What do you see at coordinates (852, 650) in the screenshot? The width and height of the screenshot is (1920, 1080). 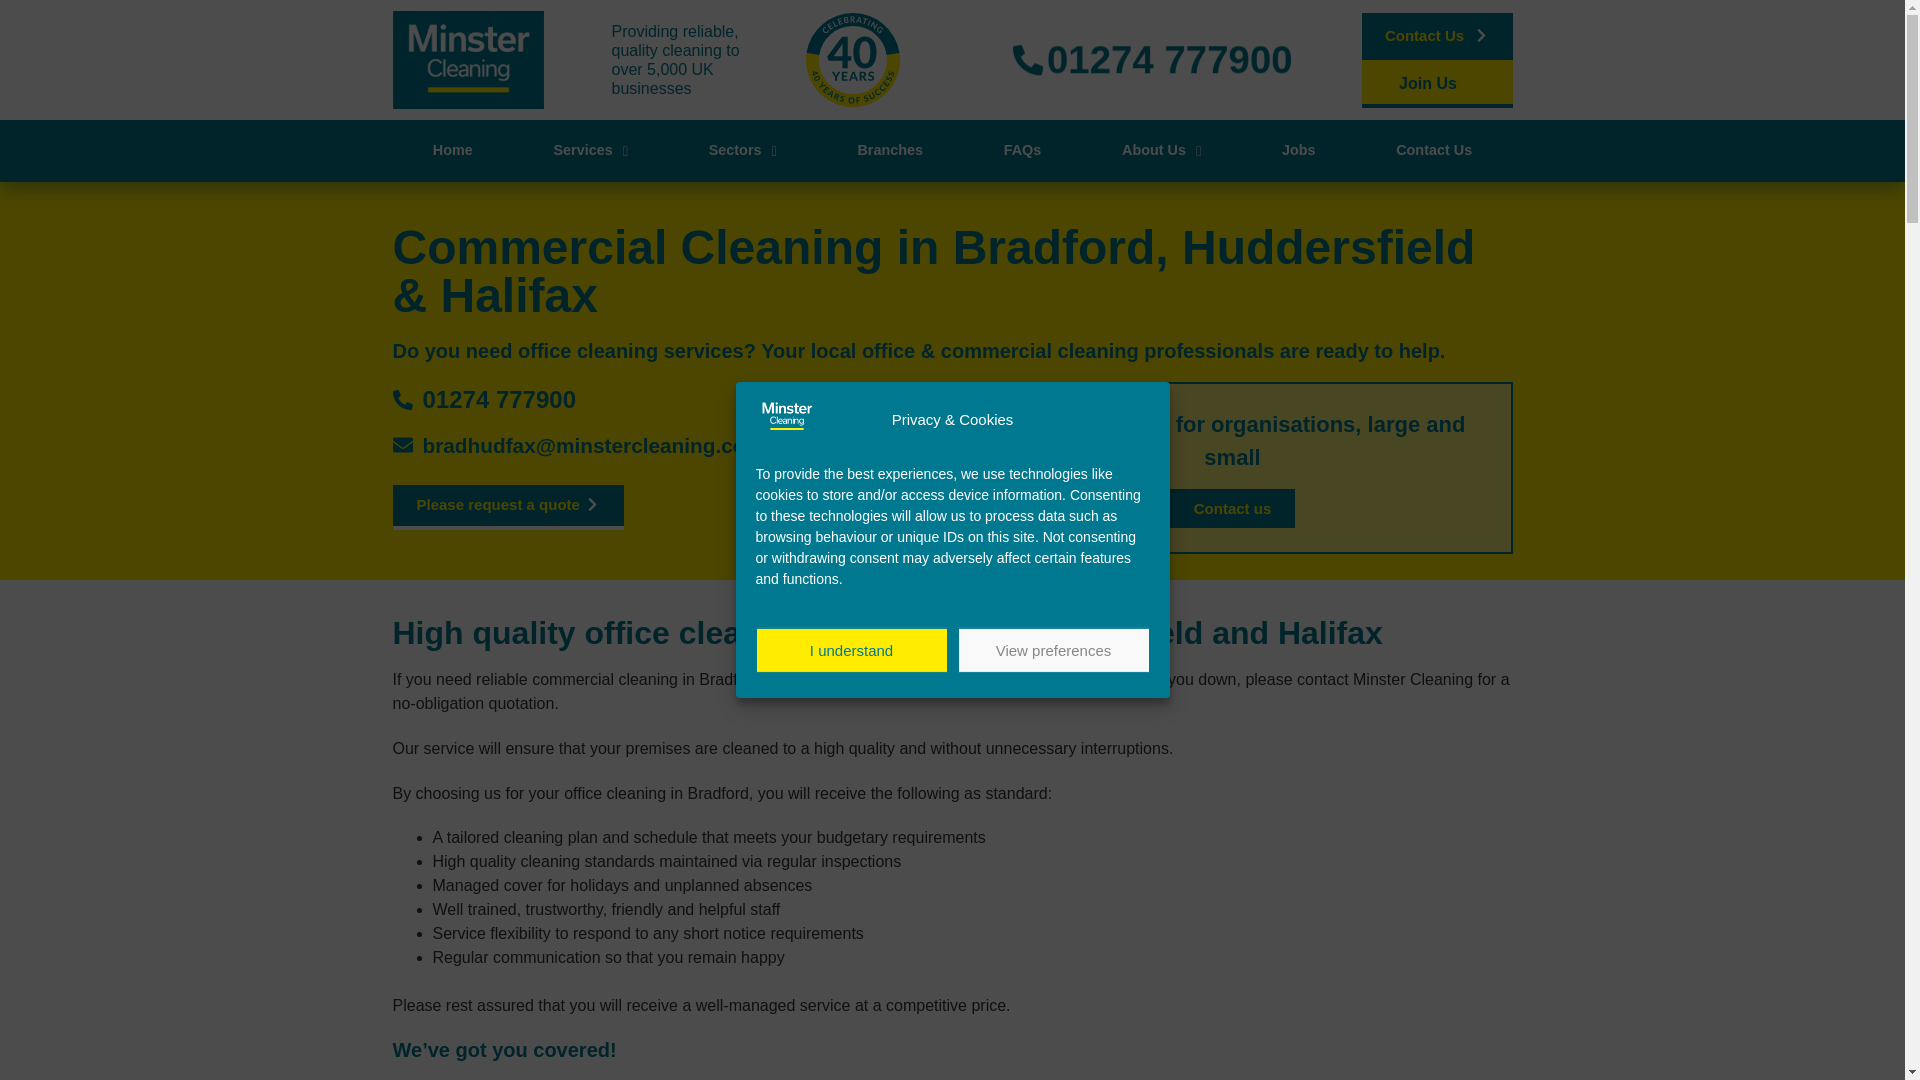 I see `I understand` at bounding box center [852, 650].